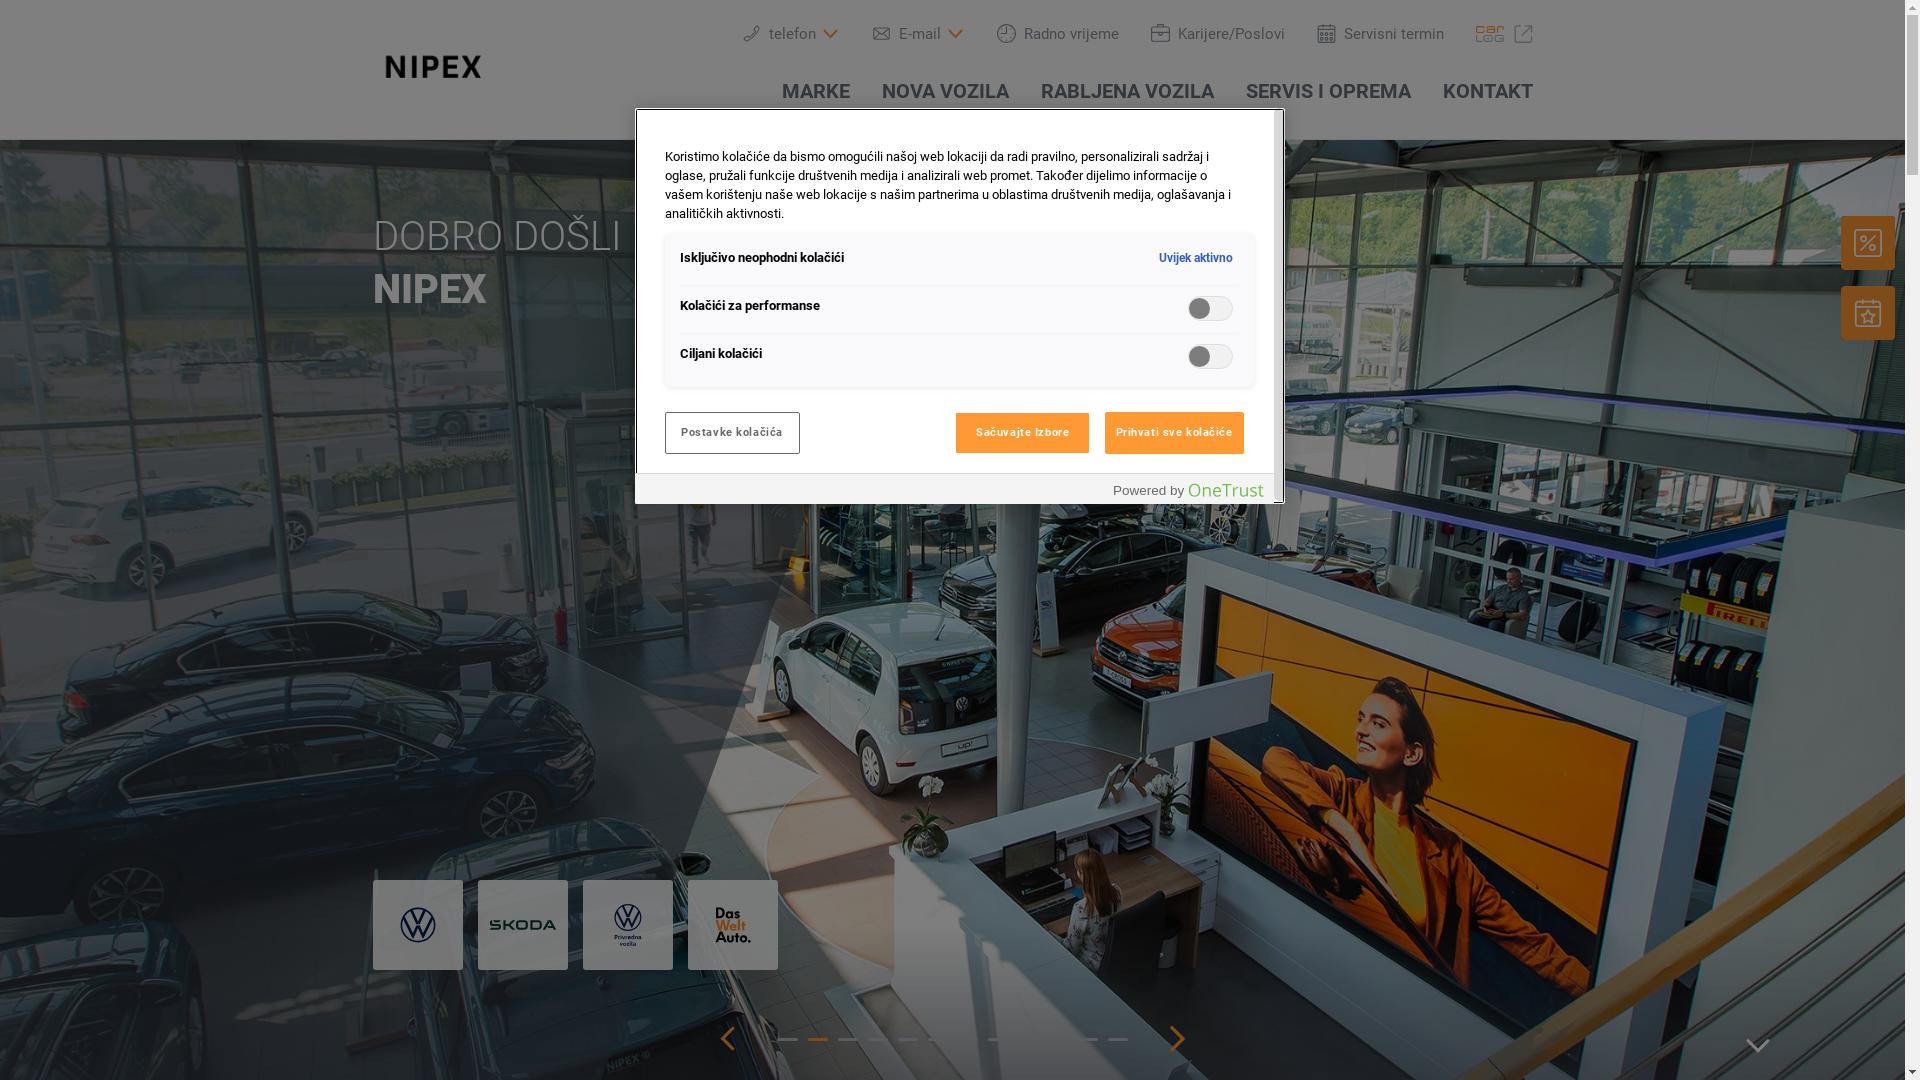  Describe the element at coordinates (434, 67) in the screenshot. I see `NIPEX` at that location.